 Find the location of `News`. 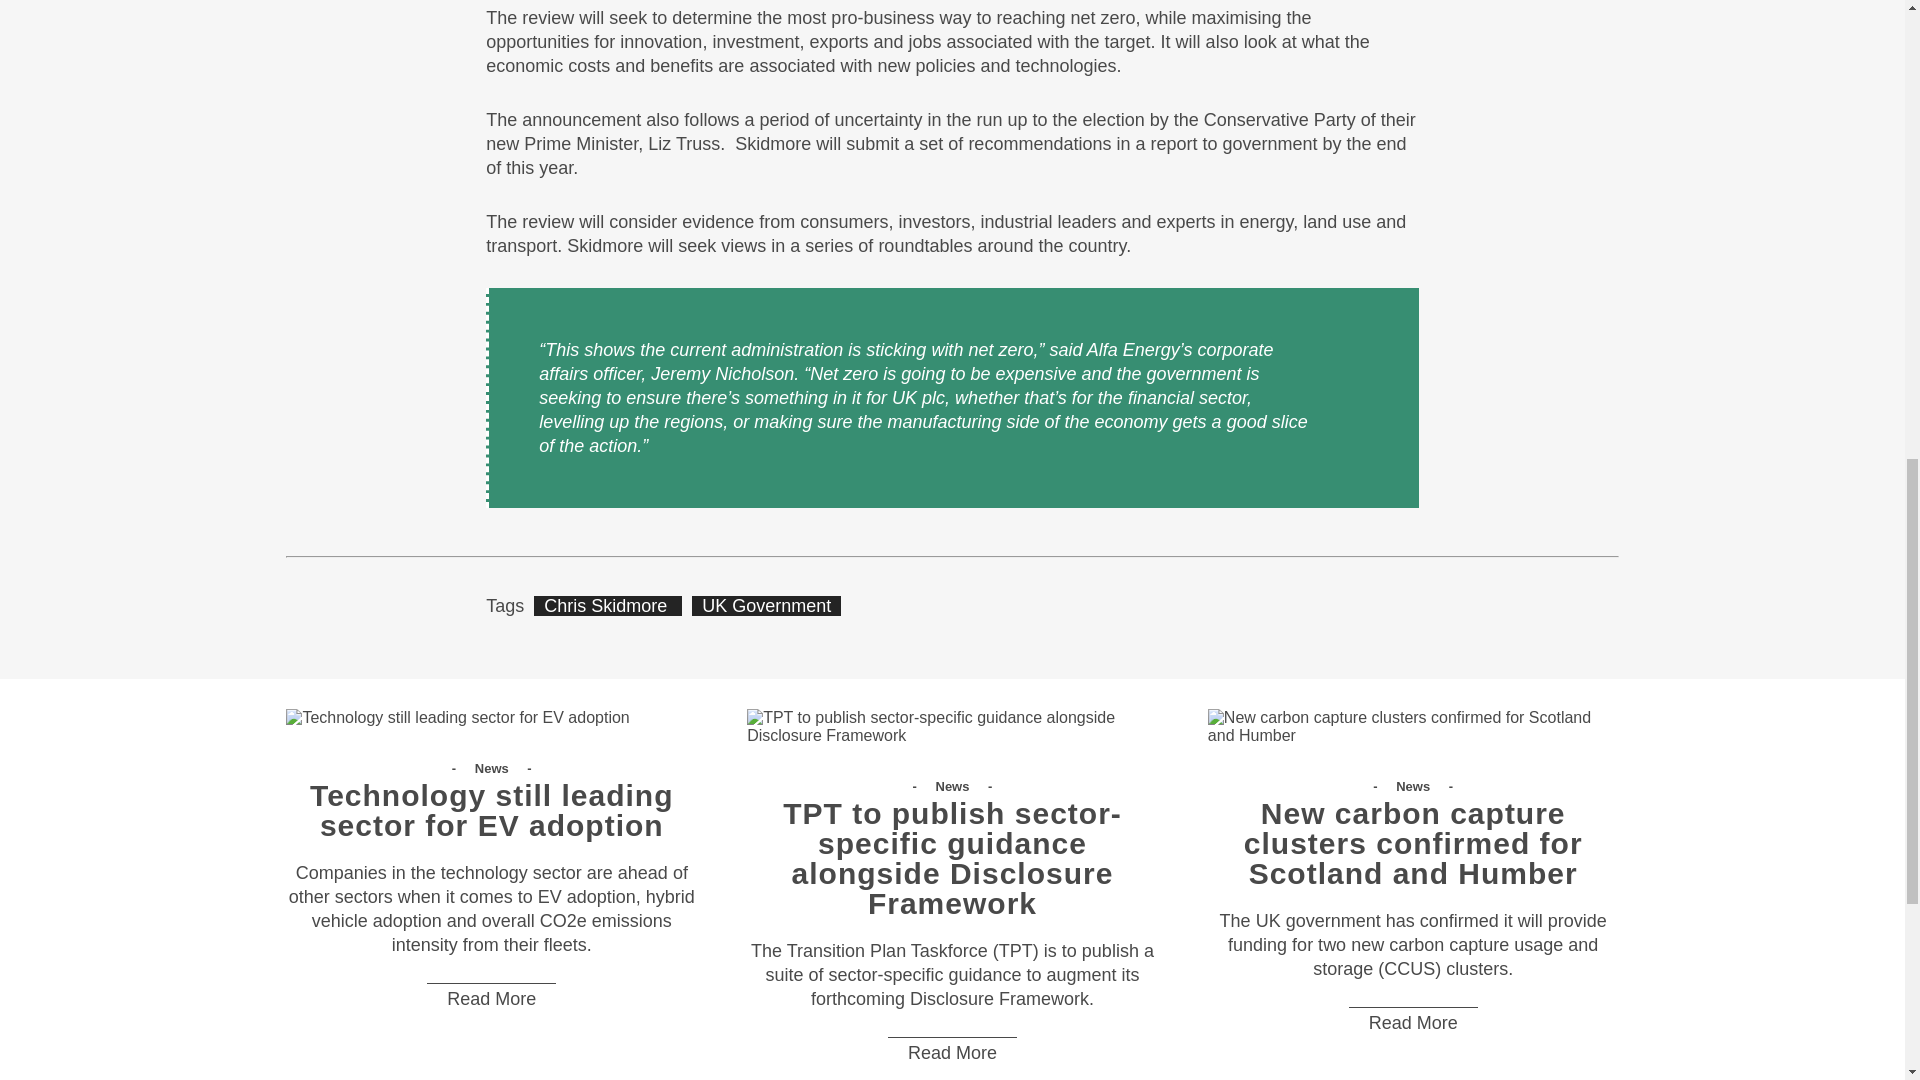

News is located at coordinates (1414, 786).